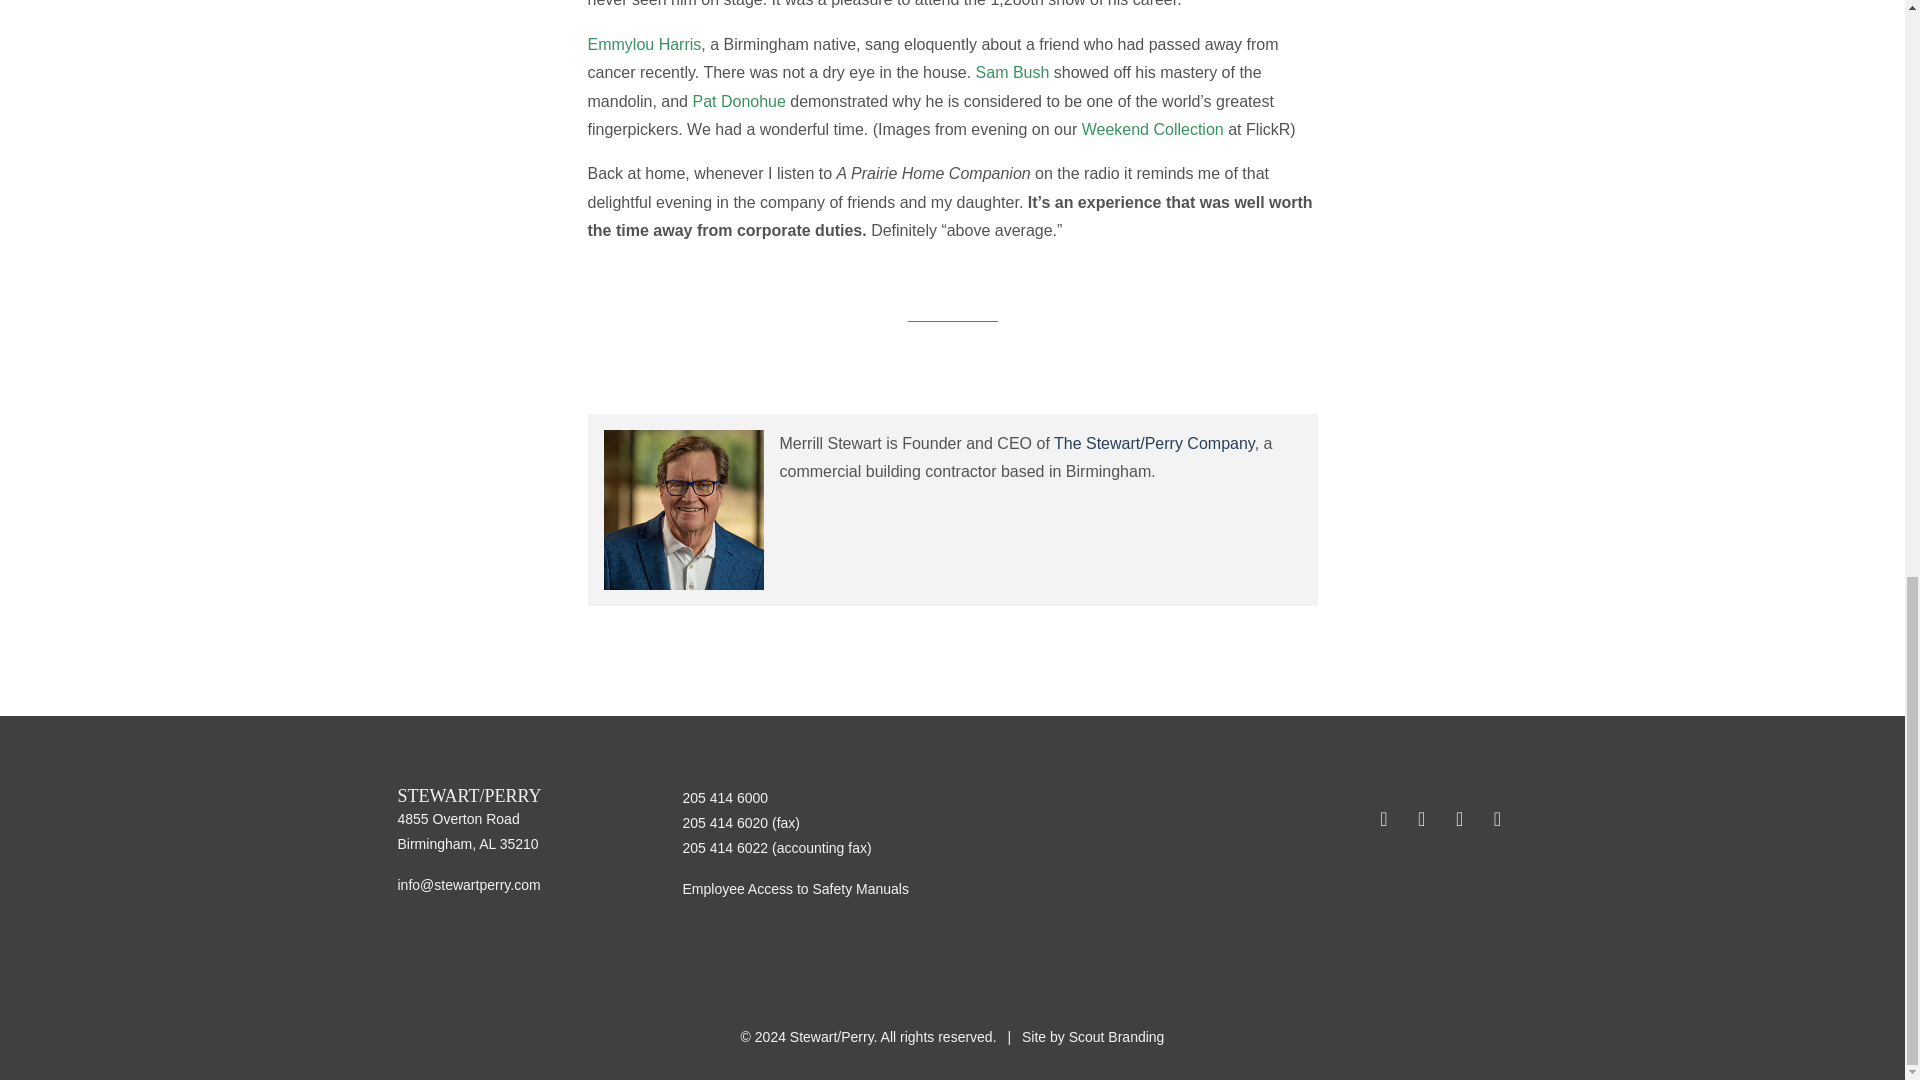 The image size is (1920, 1080). Describe the element at coordinates (724, 797) in the screenshot. I see `205 414 6000` at that location.